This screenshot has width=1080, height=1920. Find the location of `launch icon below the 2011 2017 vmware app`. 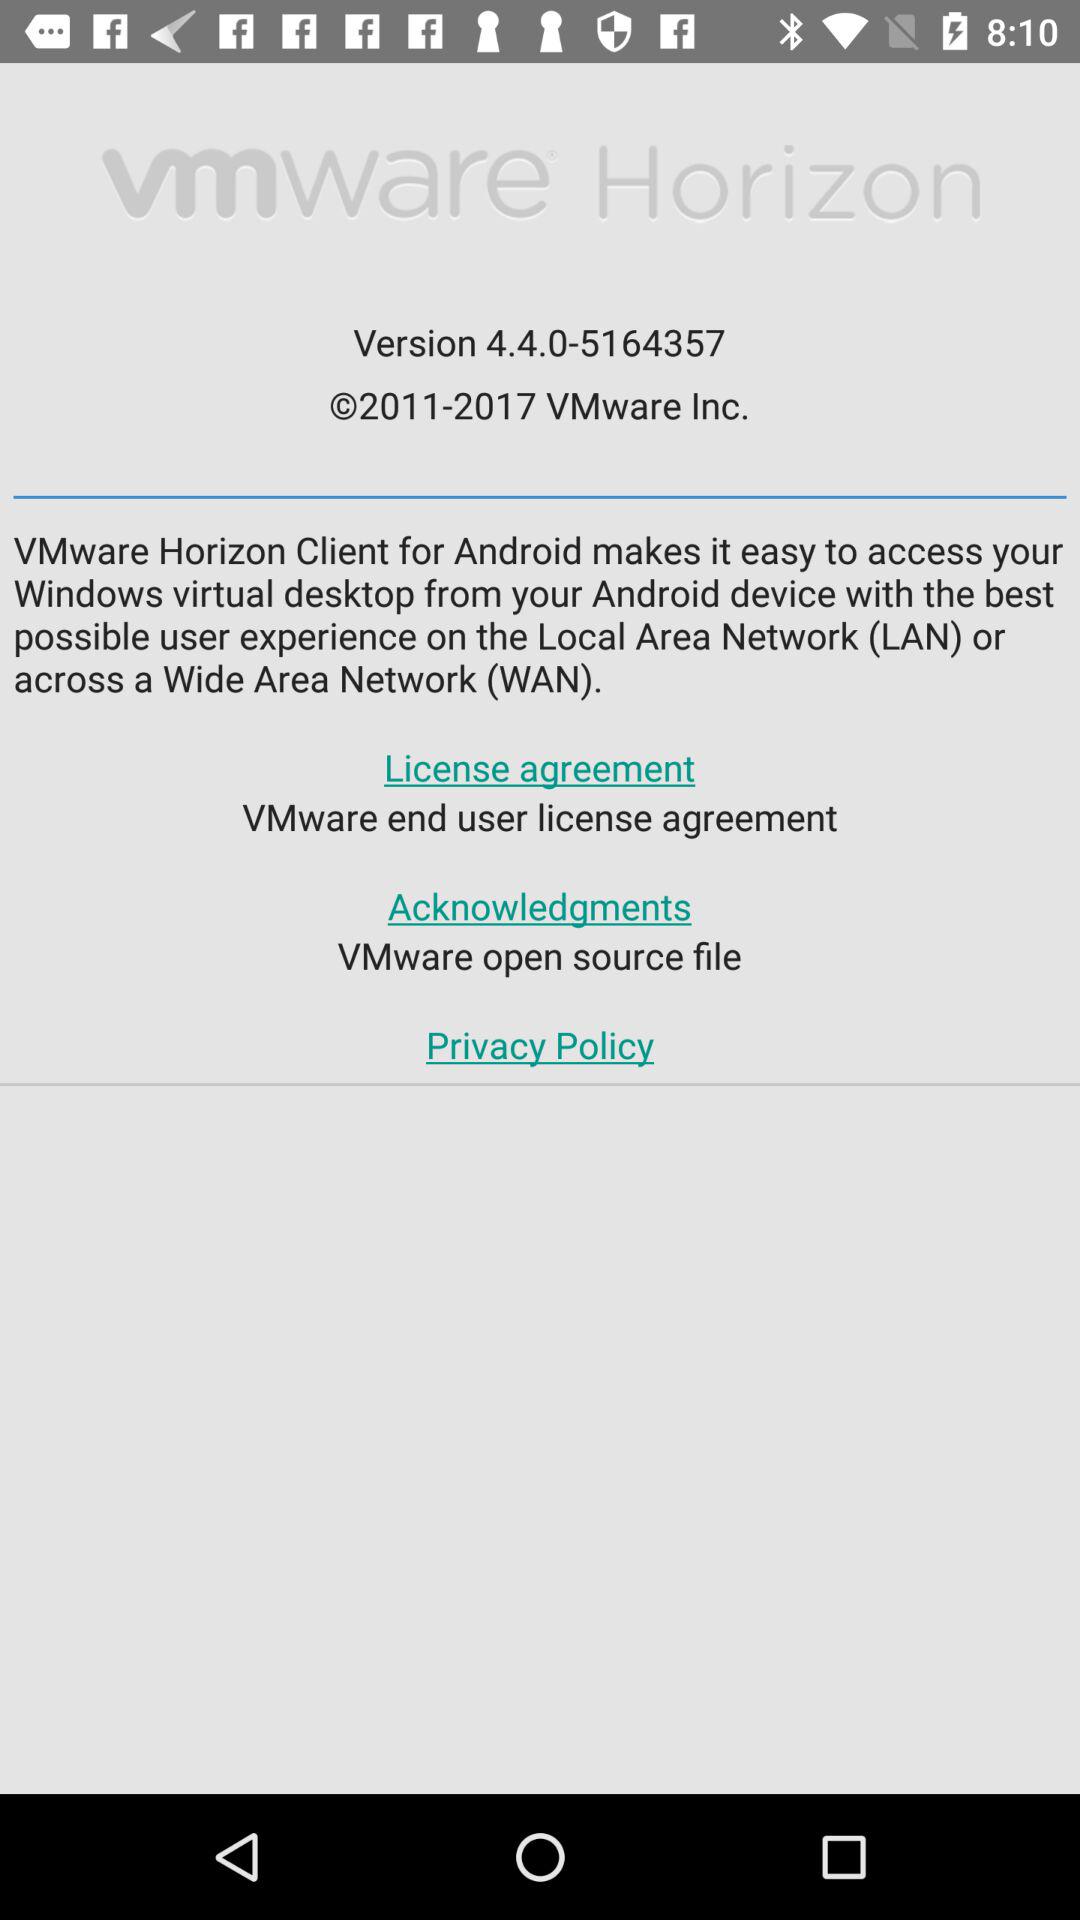

launch icon below the 2011 2017 vmware app is located at coordinates (540, 496).